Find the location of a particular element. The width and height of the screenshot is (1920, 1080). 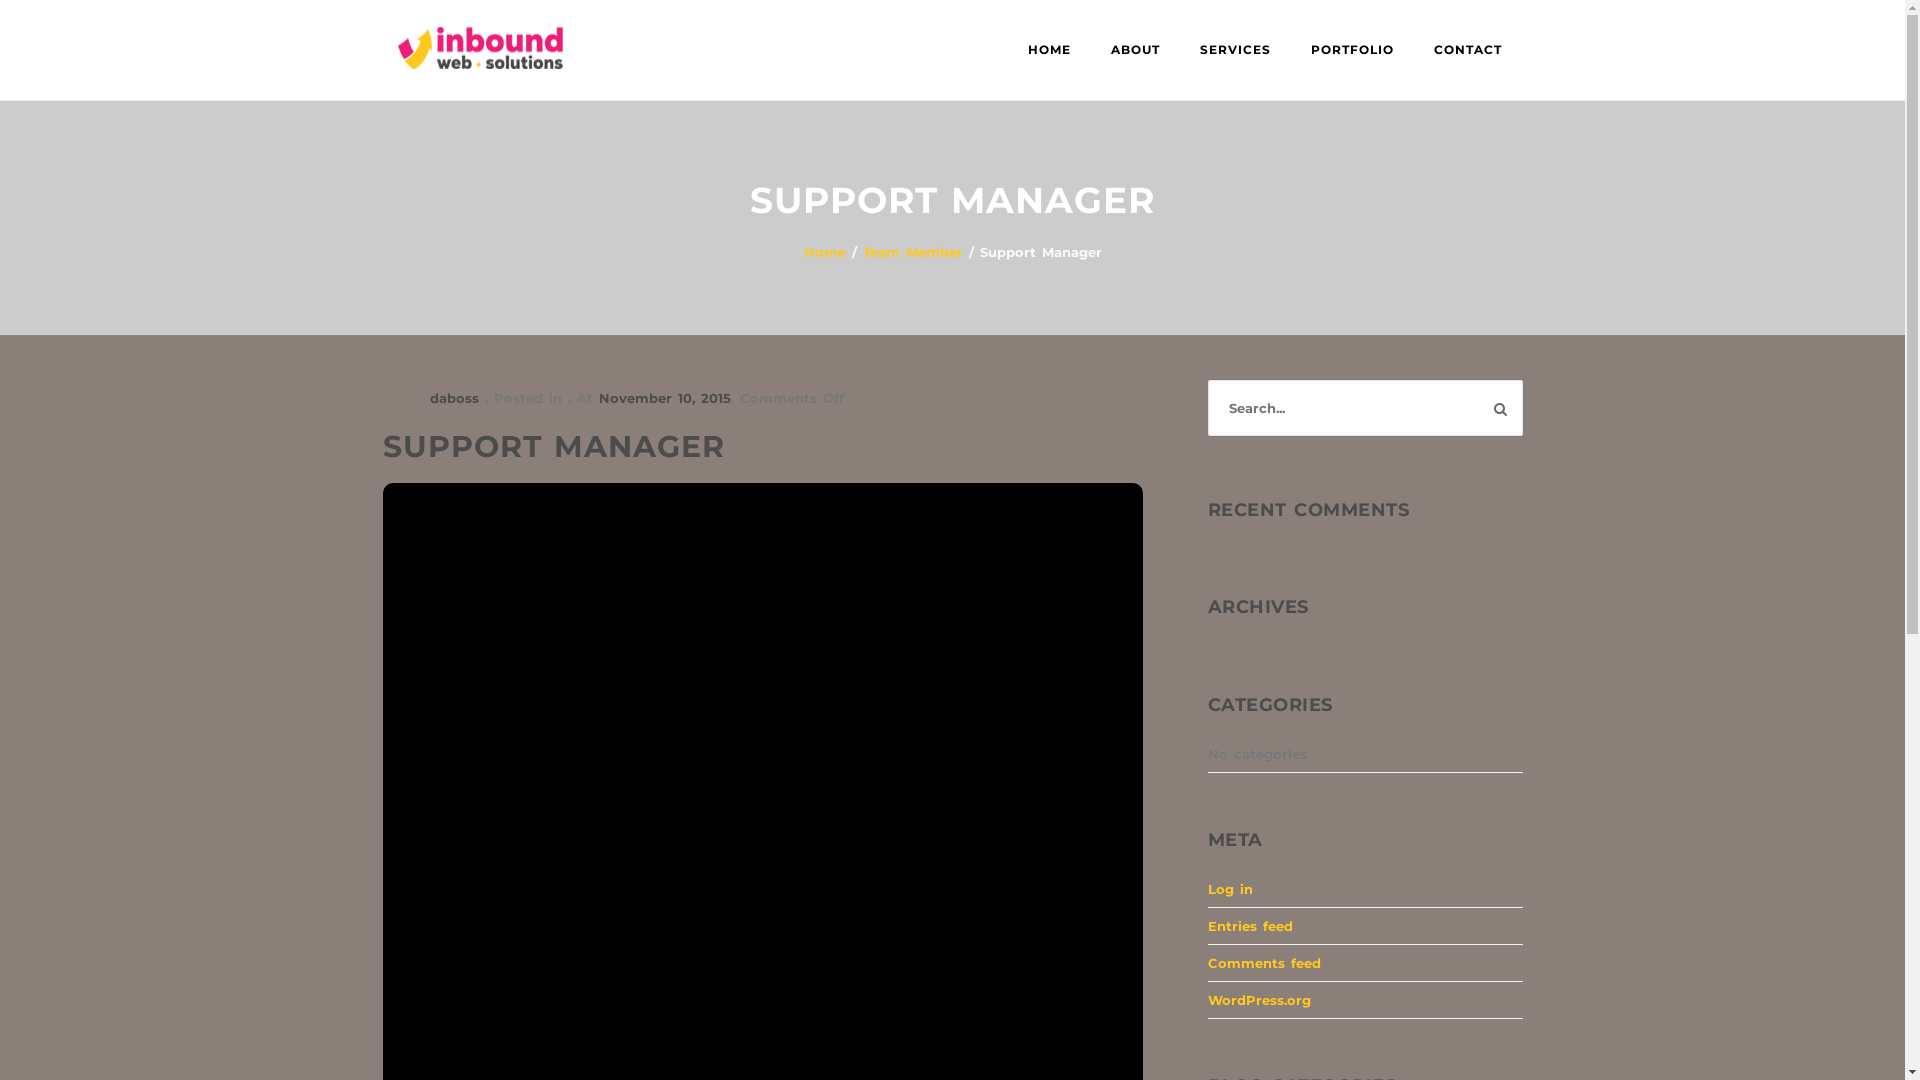

Home is located at coordinates (825, 252).